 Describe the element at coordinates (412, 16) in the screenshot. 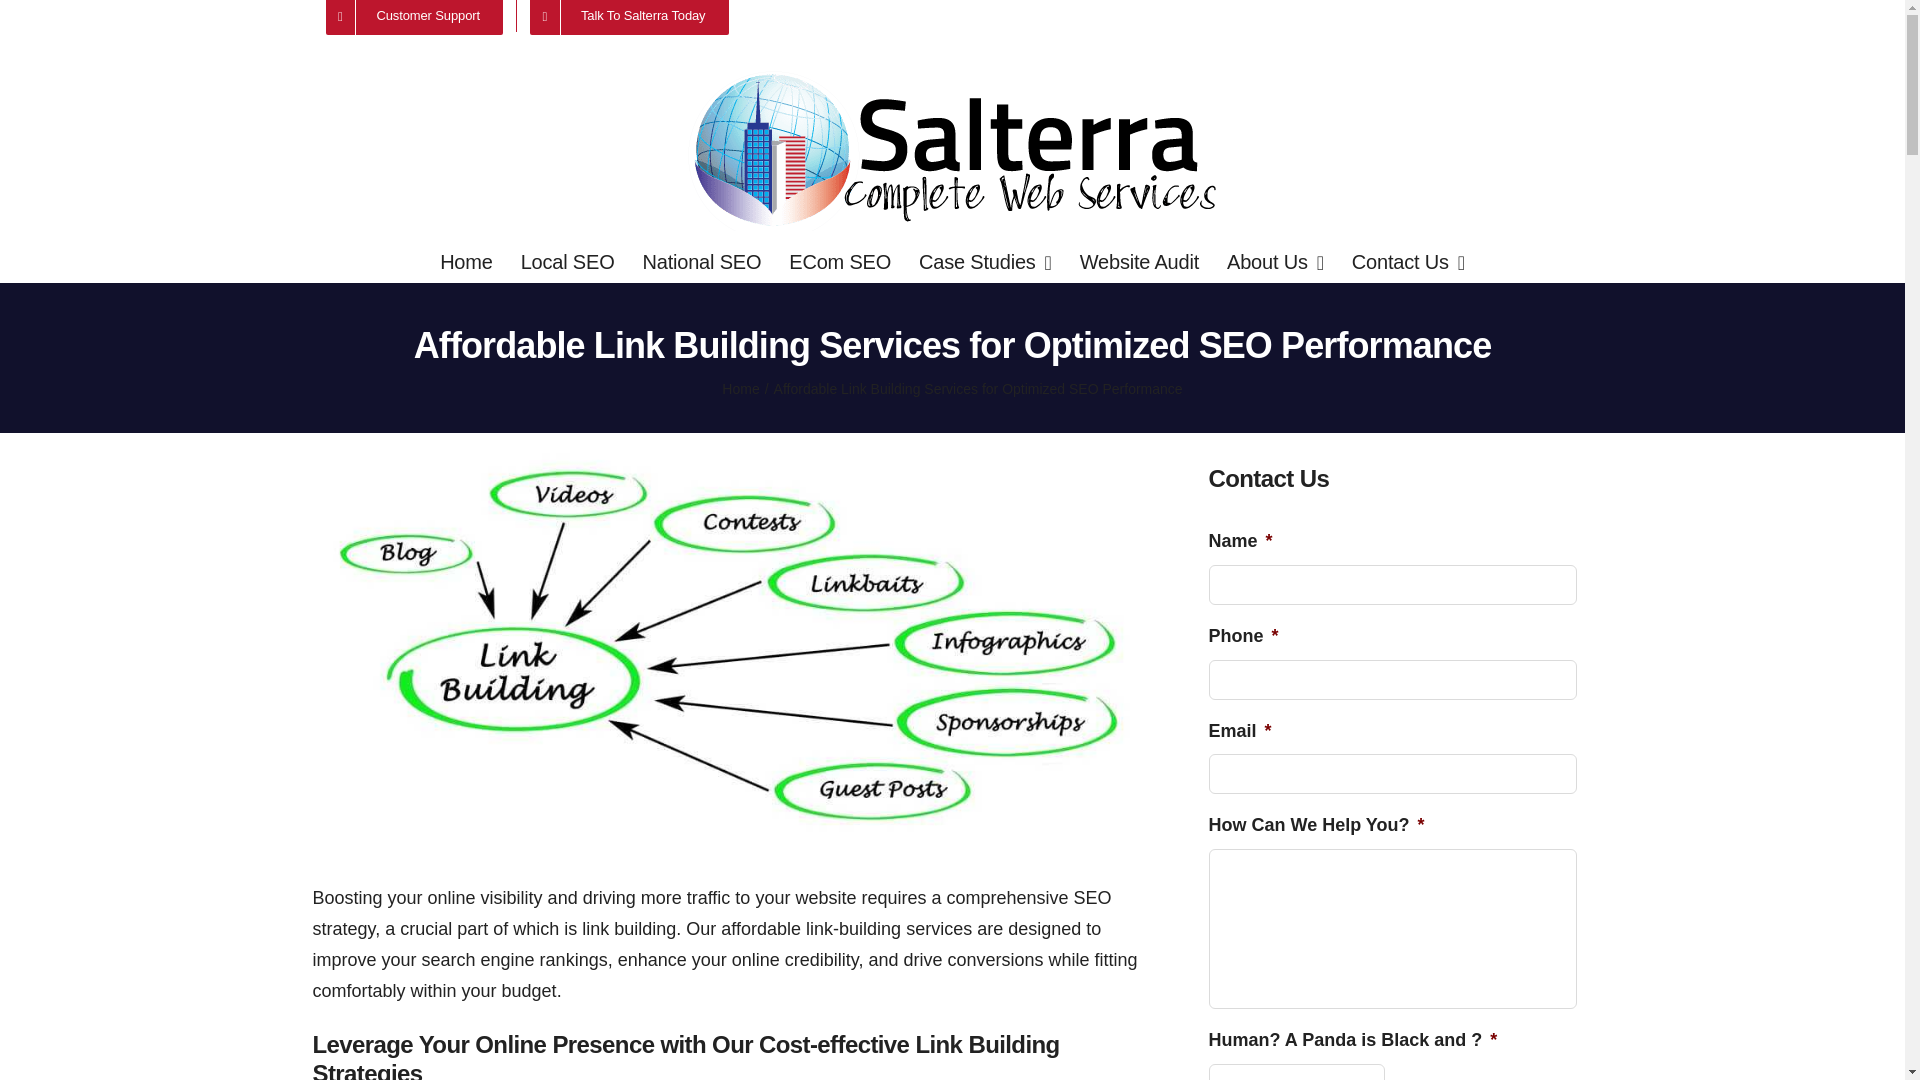

I see `Customer Support` at that location.